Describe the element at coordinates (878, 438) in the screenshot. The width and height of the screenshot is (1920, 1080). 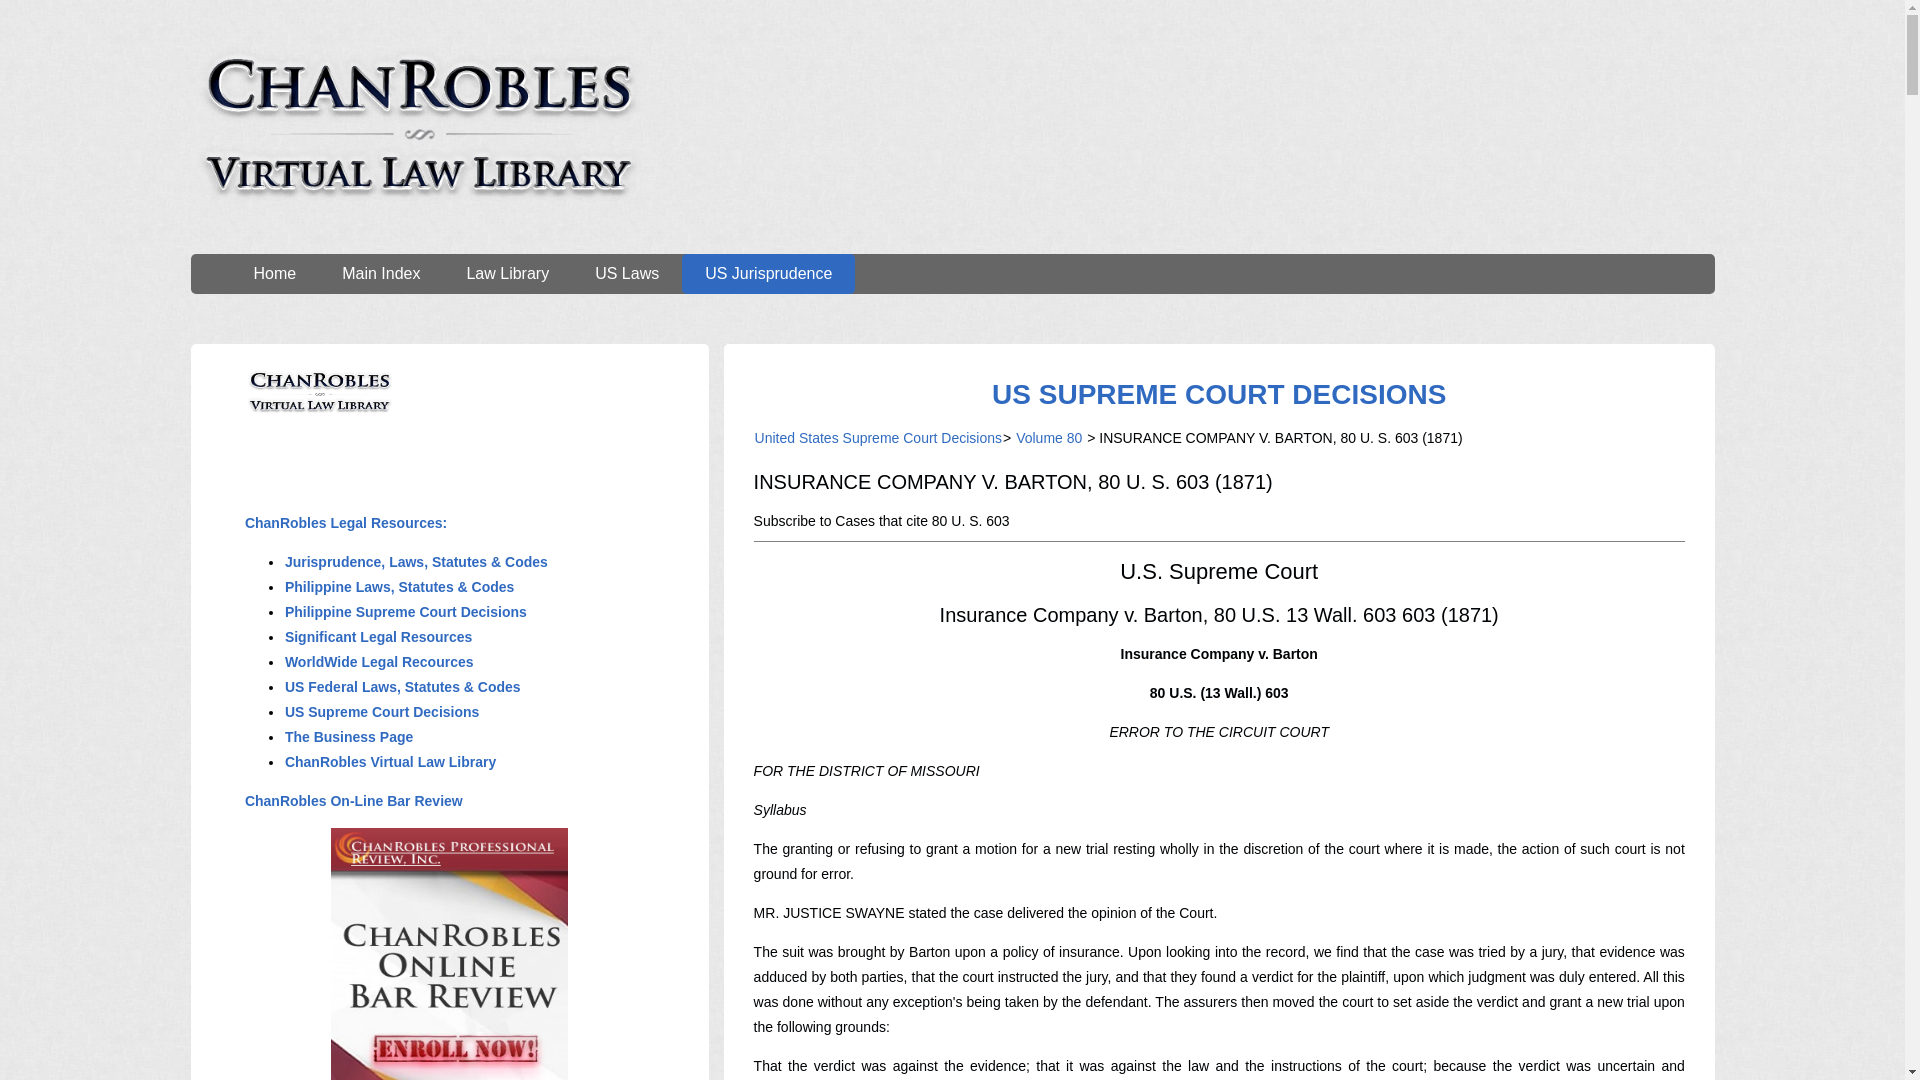
I see `United States Supreme Court Decisions` at that location.